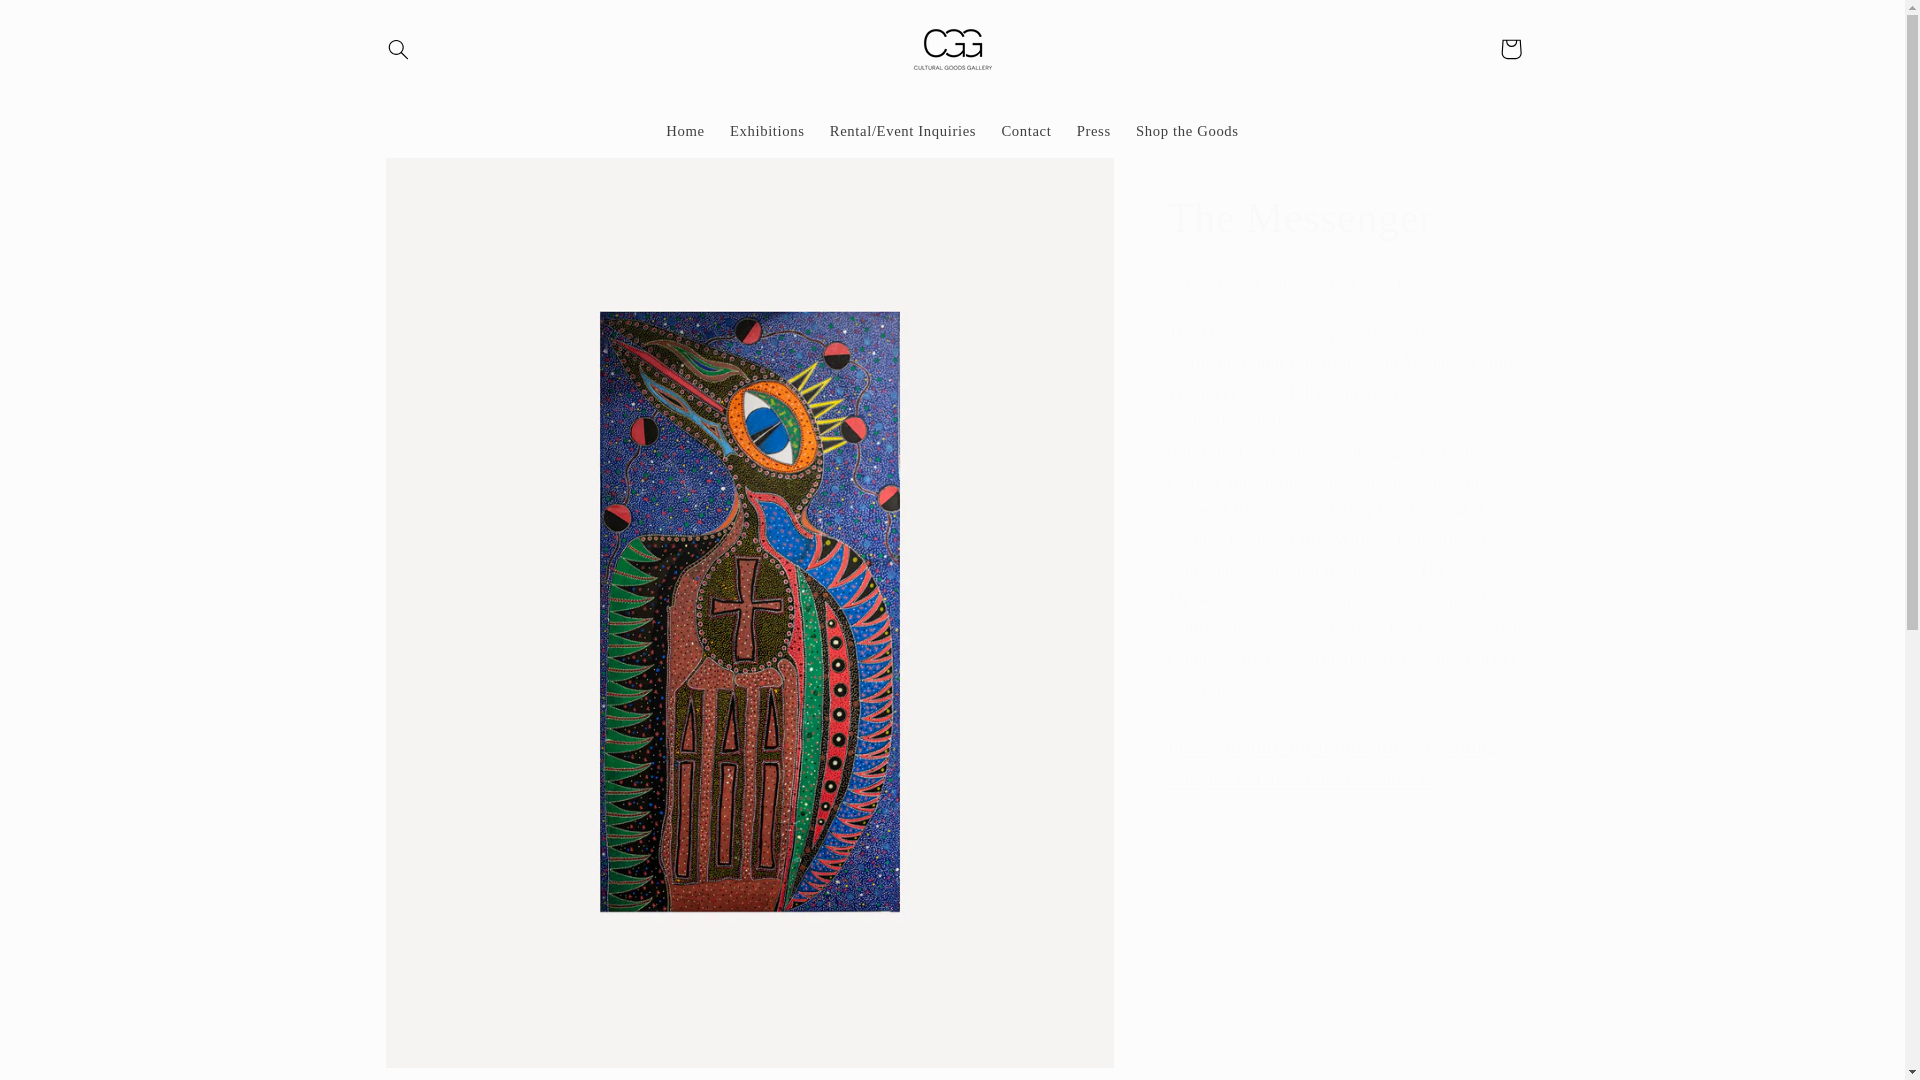  I want to click on Home, so click(686, 132).